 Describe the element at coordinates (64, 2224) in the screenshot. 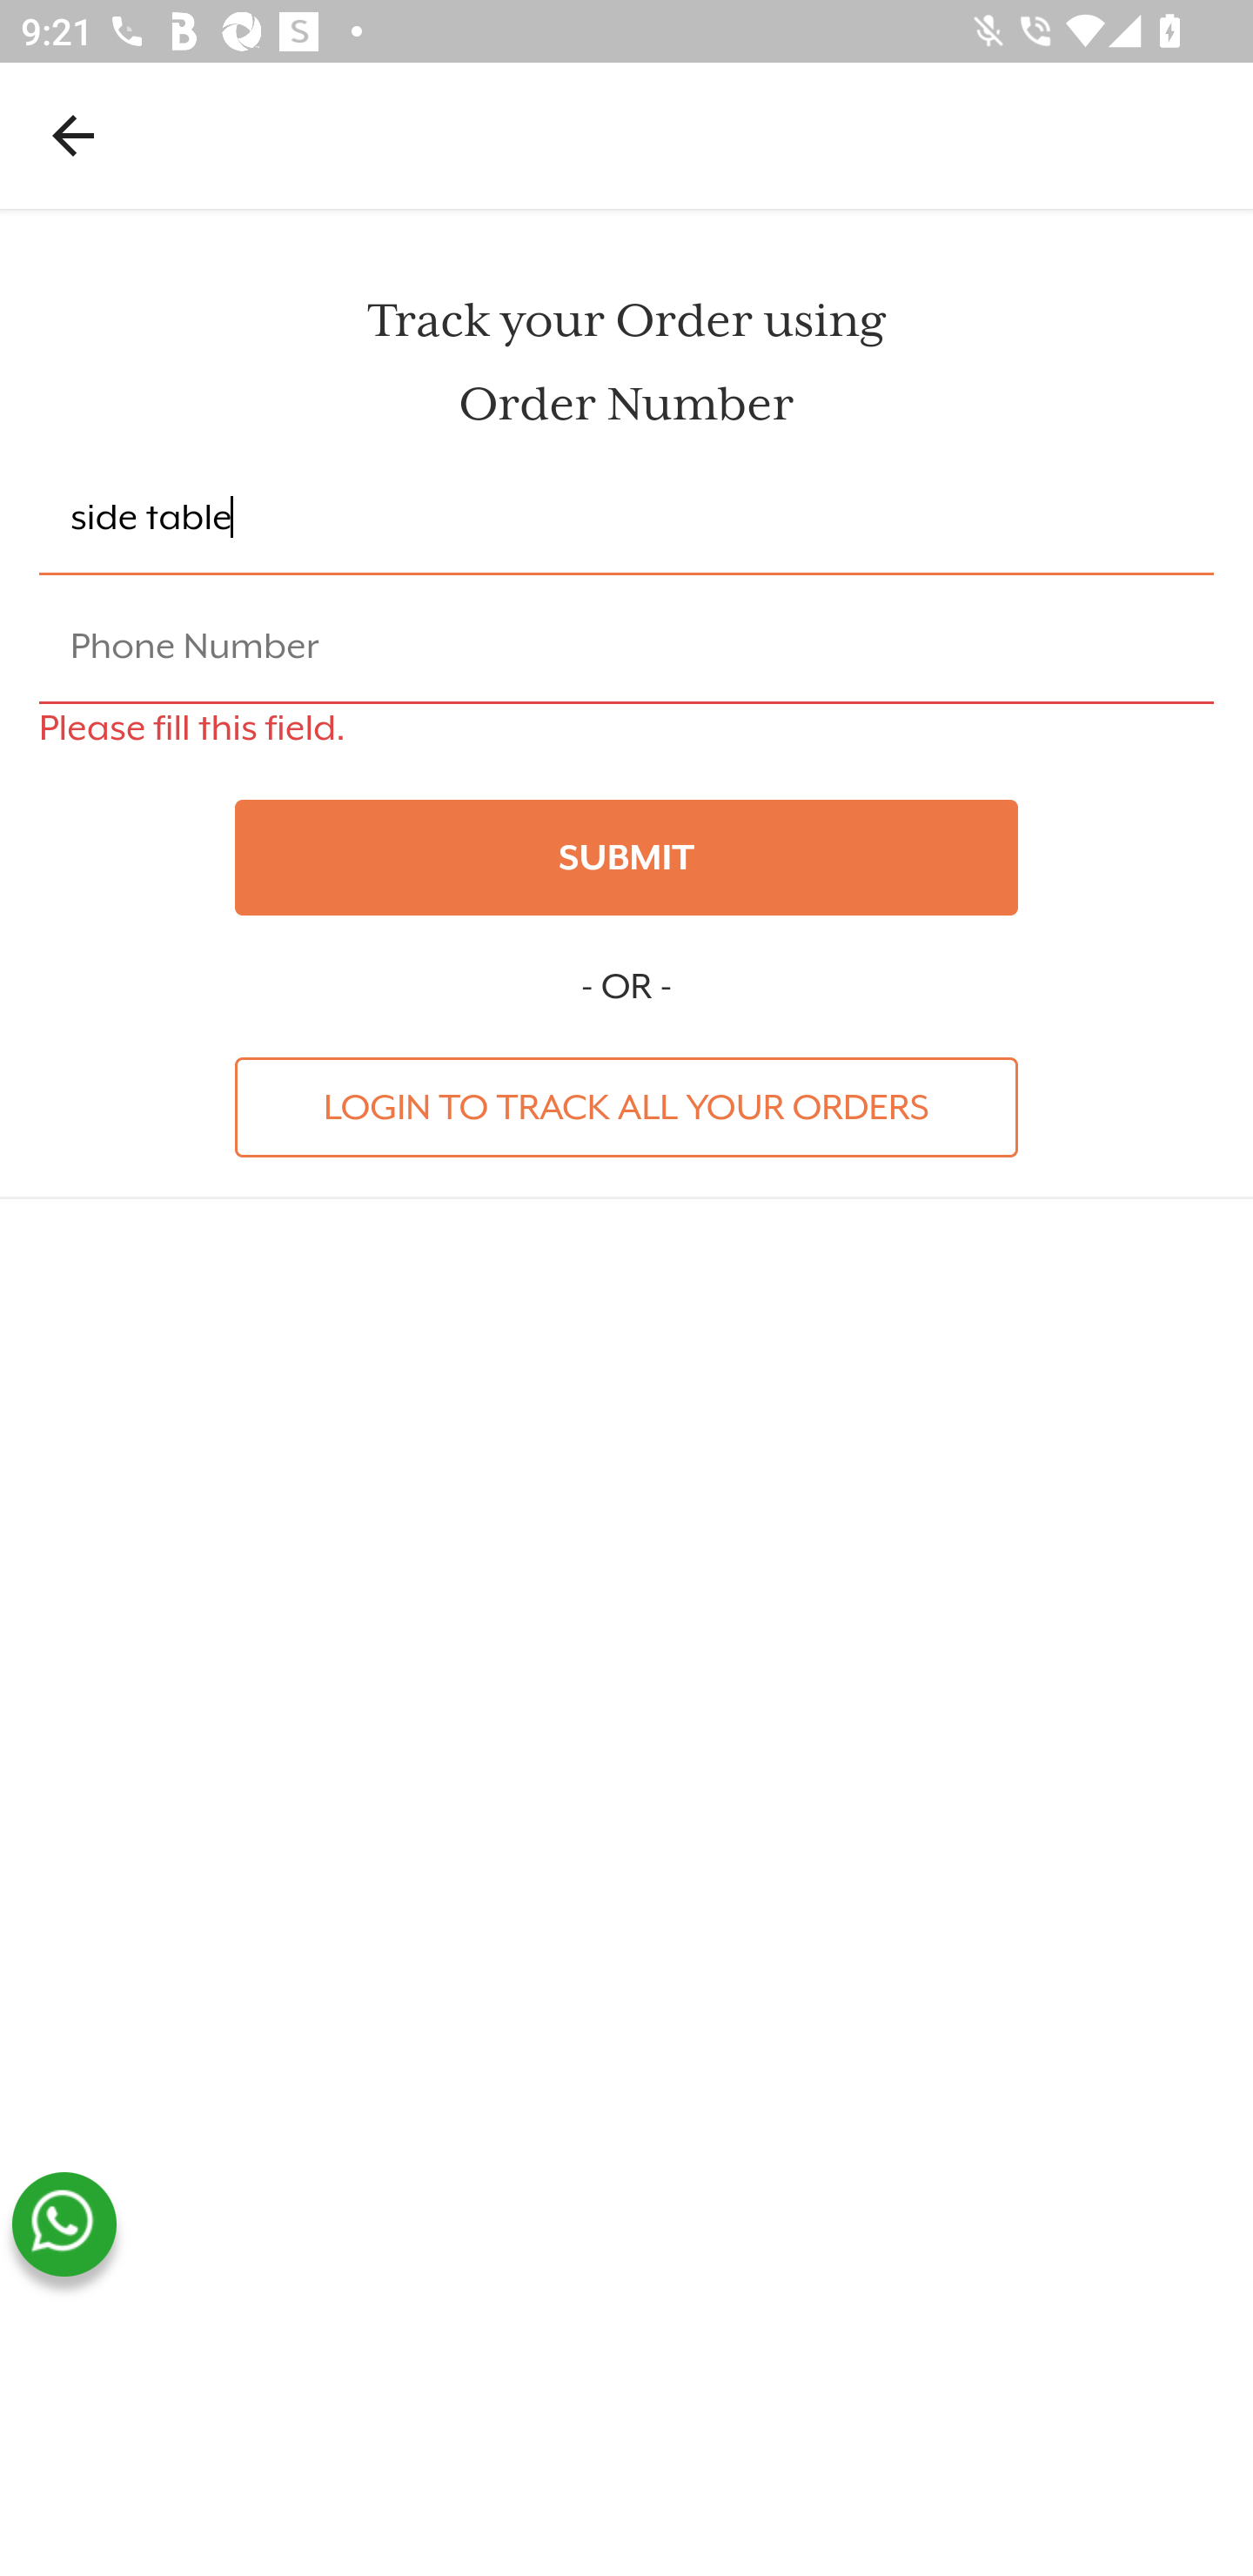

I see `whatsapp` at that location.